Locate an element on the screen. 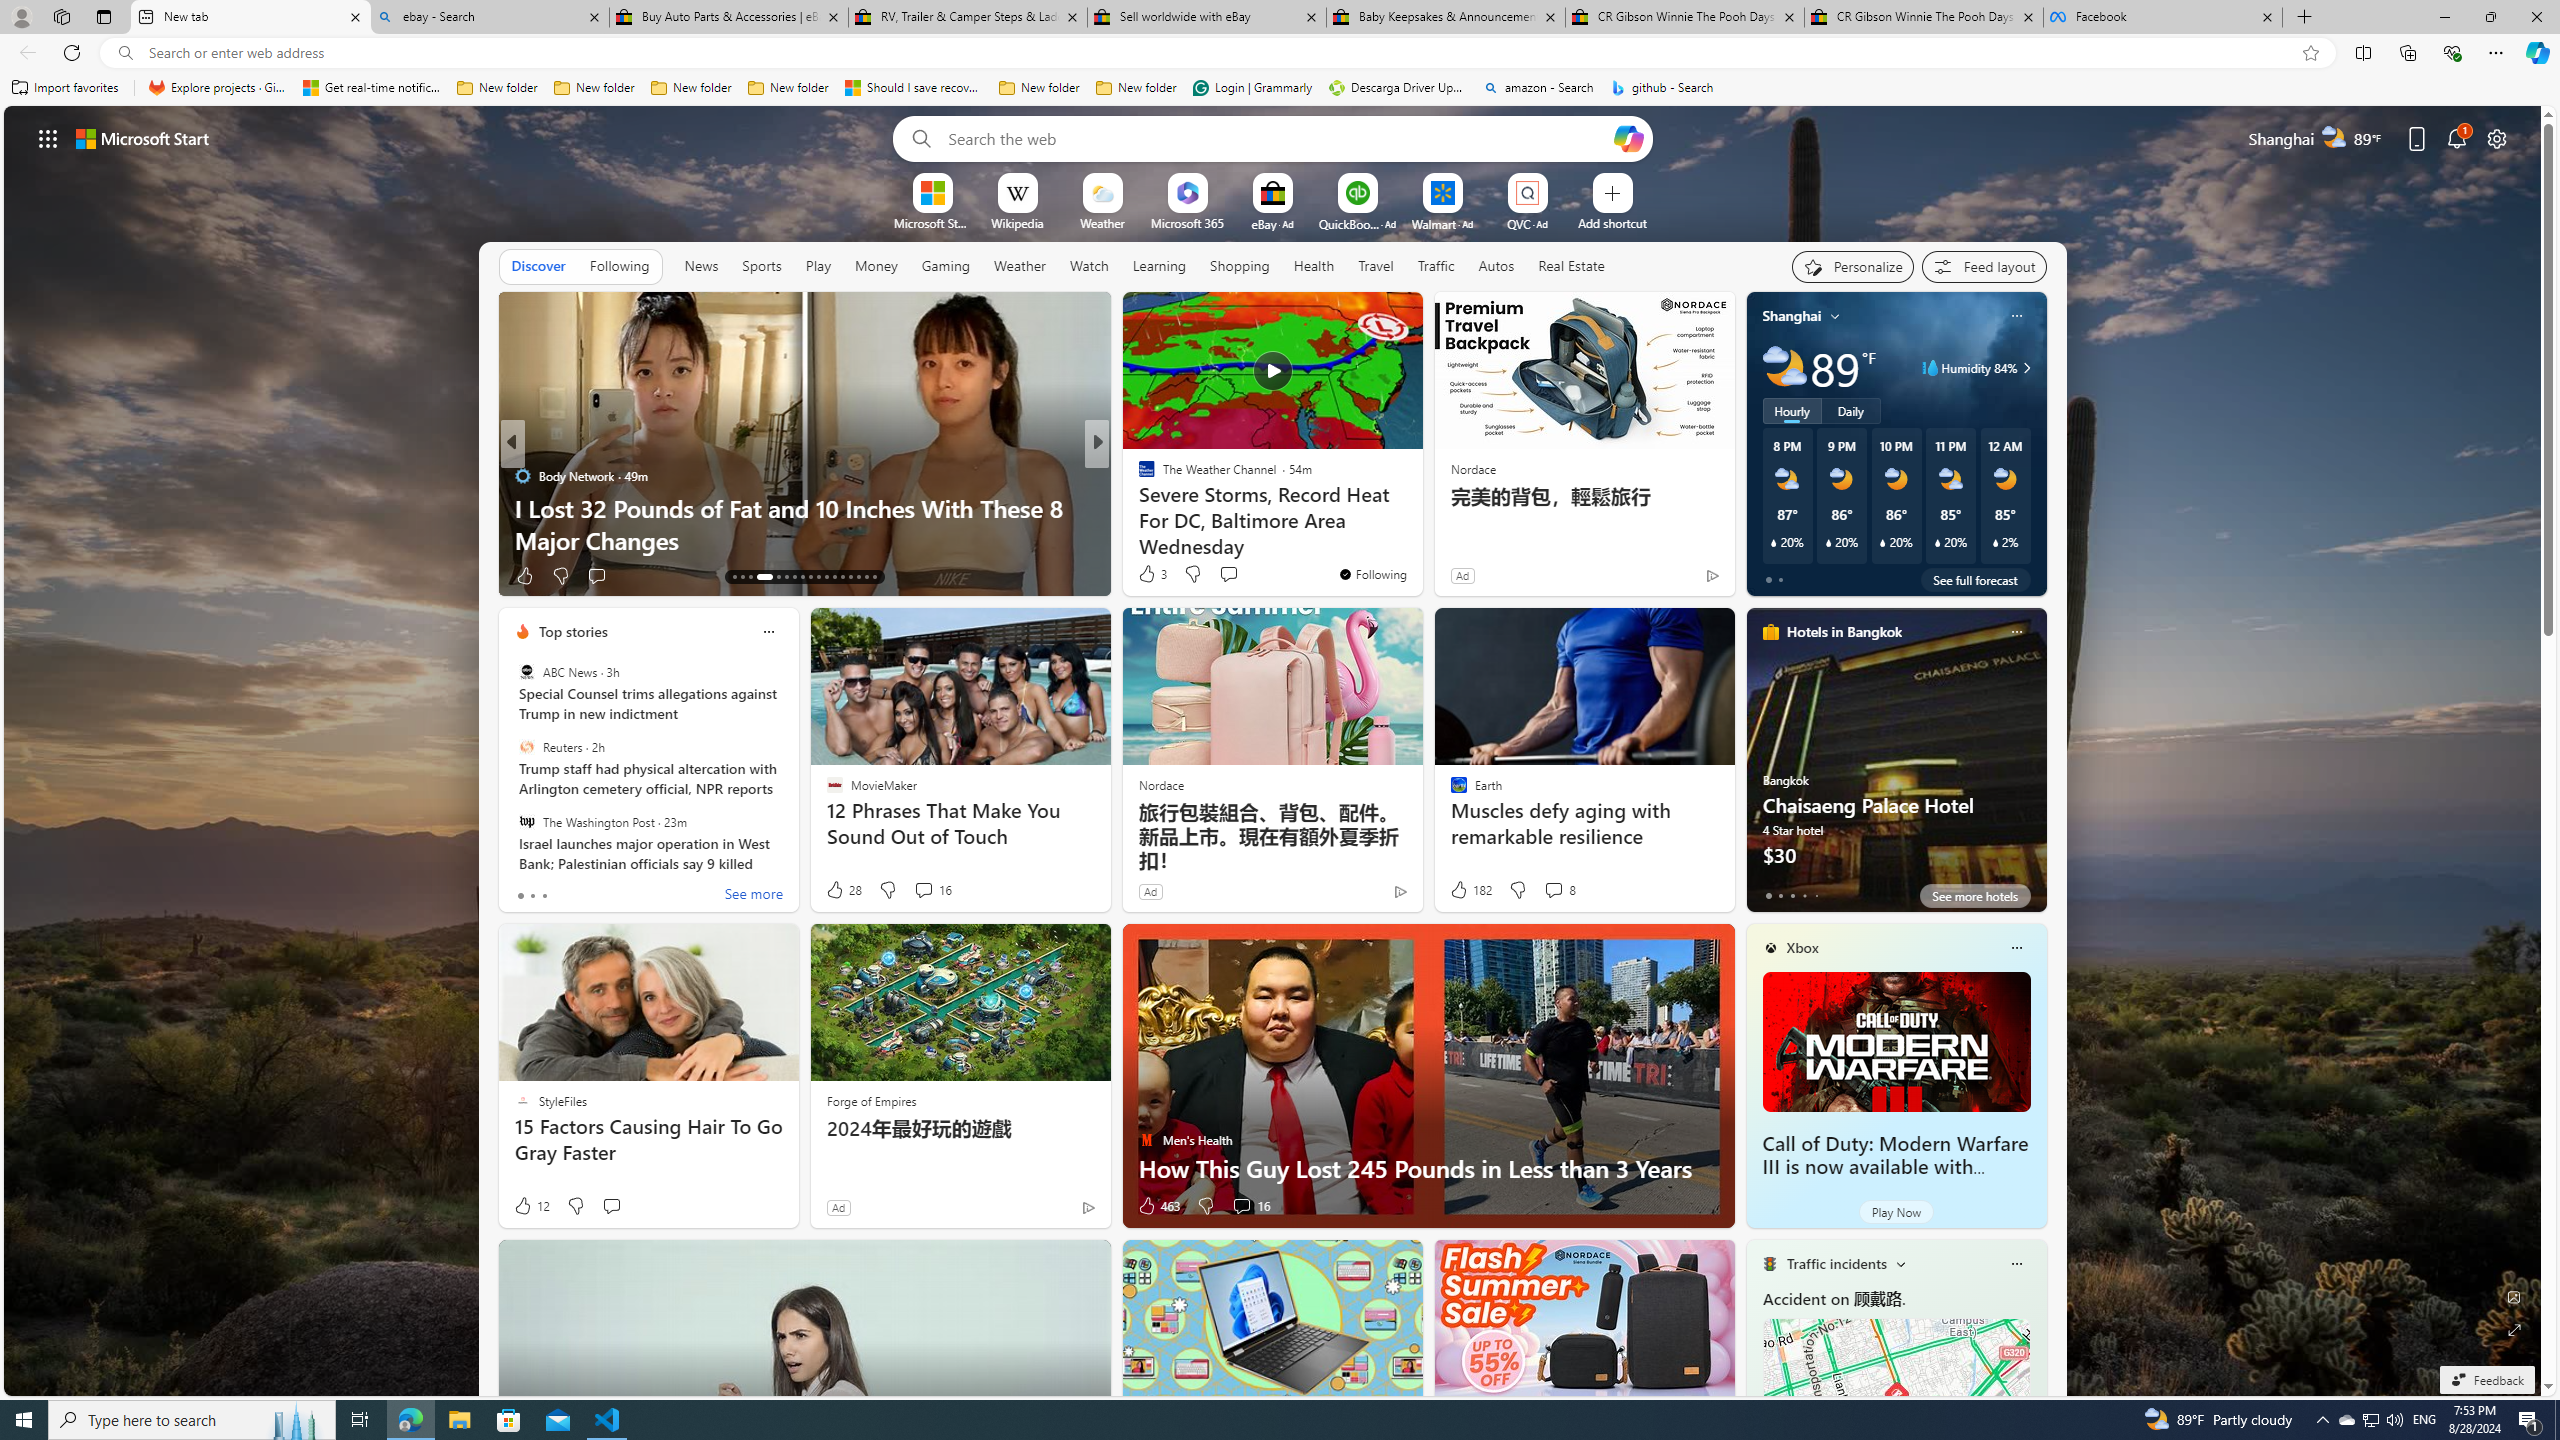 This screenshot has height=1440, width=2560. Weather is located at coordinates (1020, 266).